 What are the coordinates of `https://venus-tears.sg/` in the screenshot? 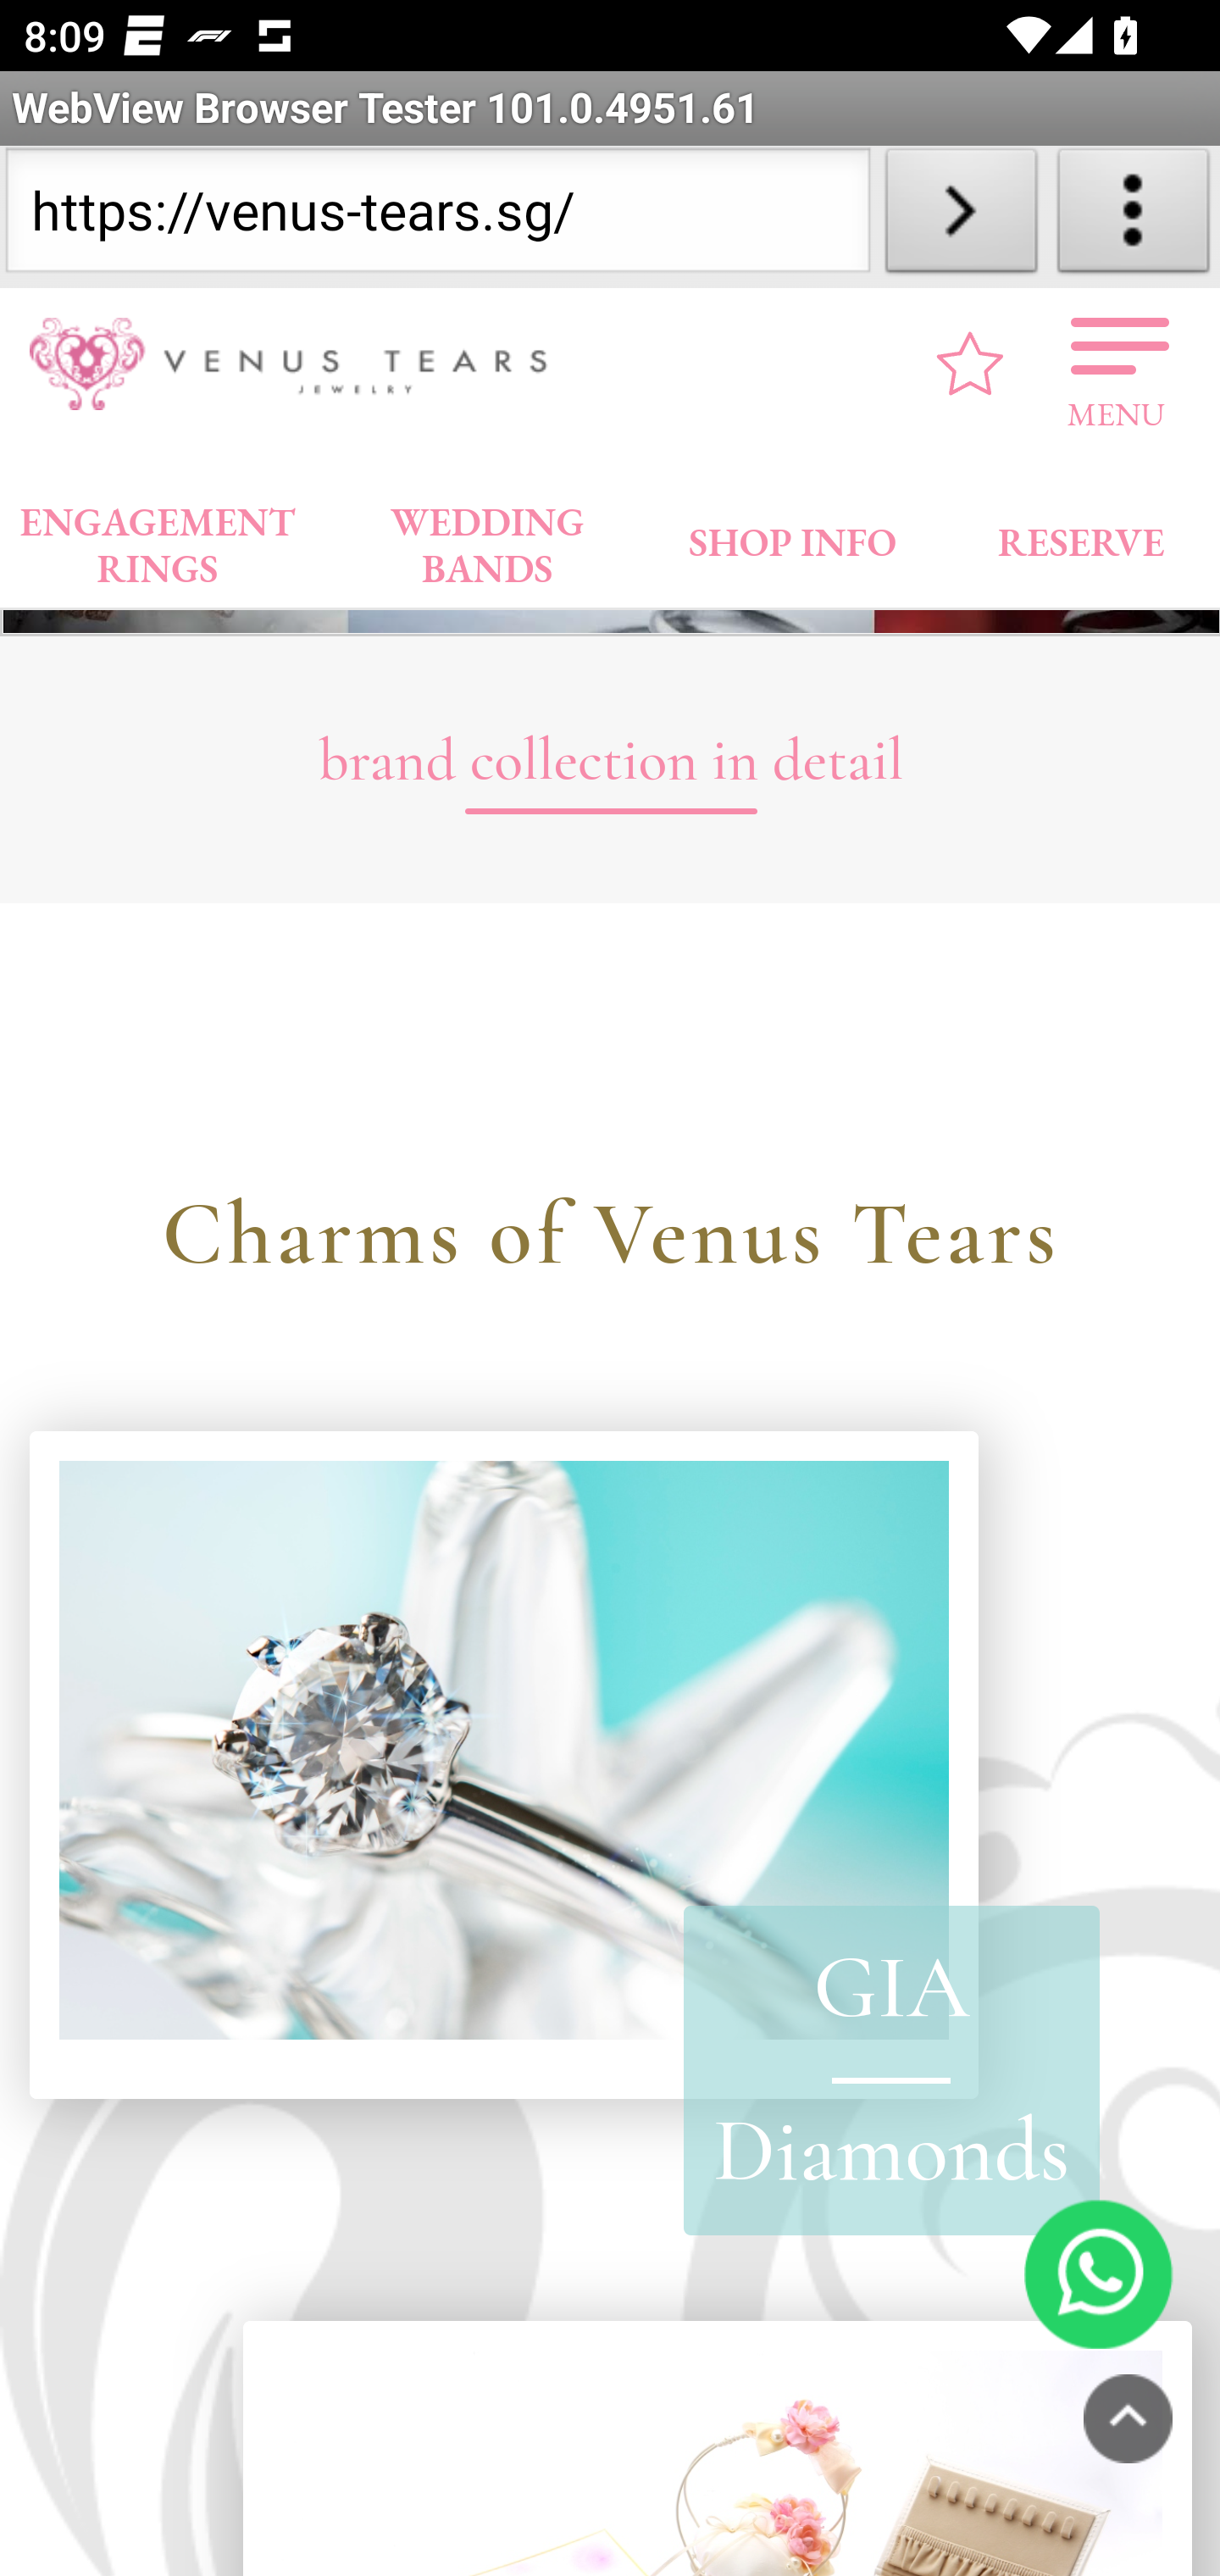 It's located at (437, 217).